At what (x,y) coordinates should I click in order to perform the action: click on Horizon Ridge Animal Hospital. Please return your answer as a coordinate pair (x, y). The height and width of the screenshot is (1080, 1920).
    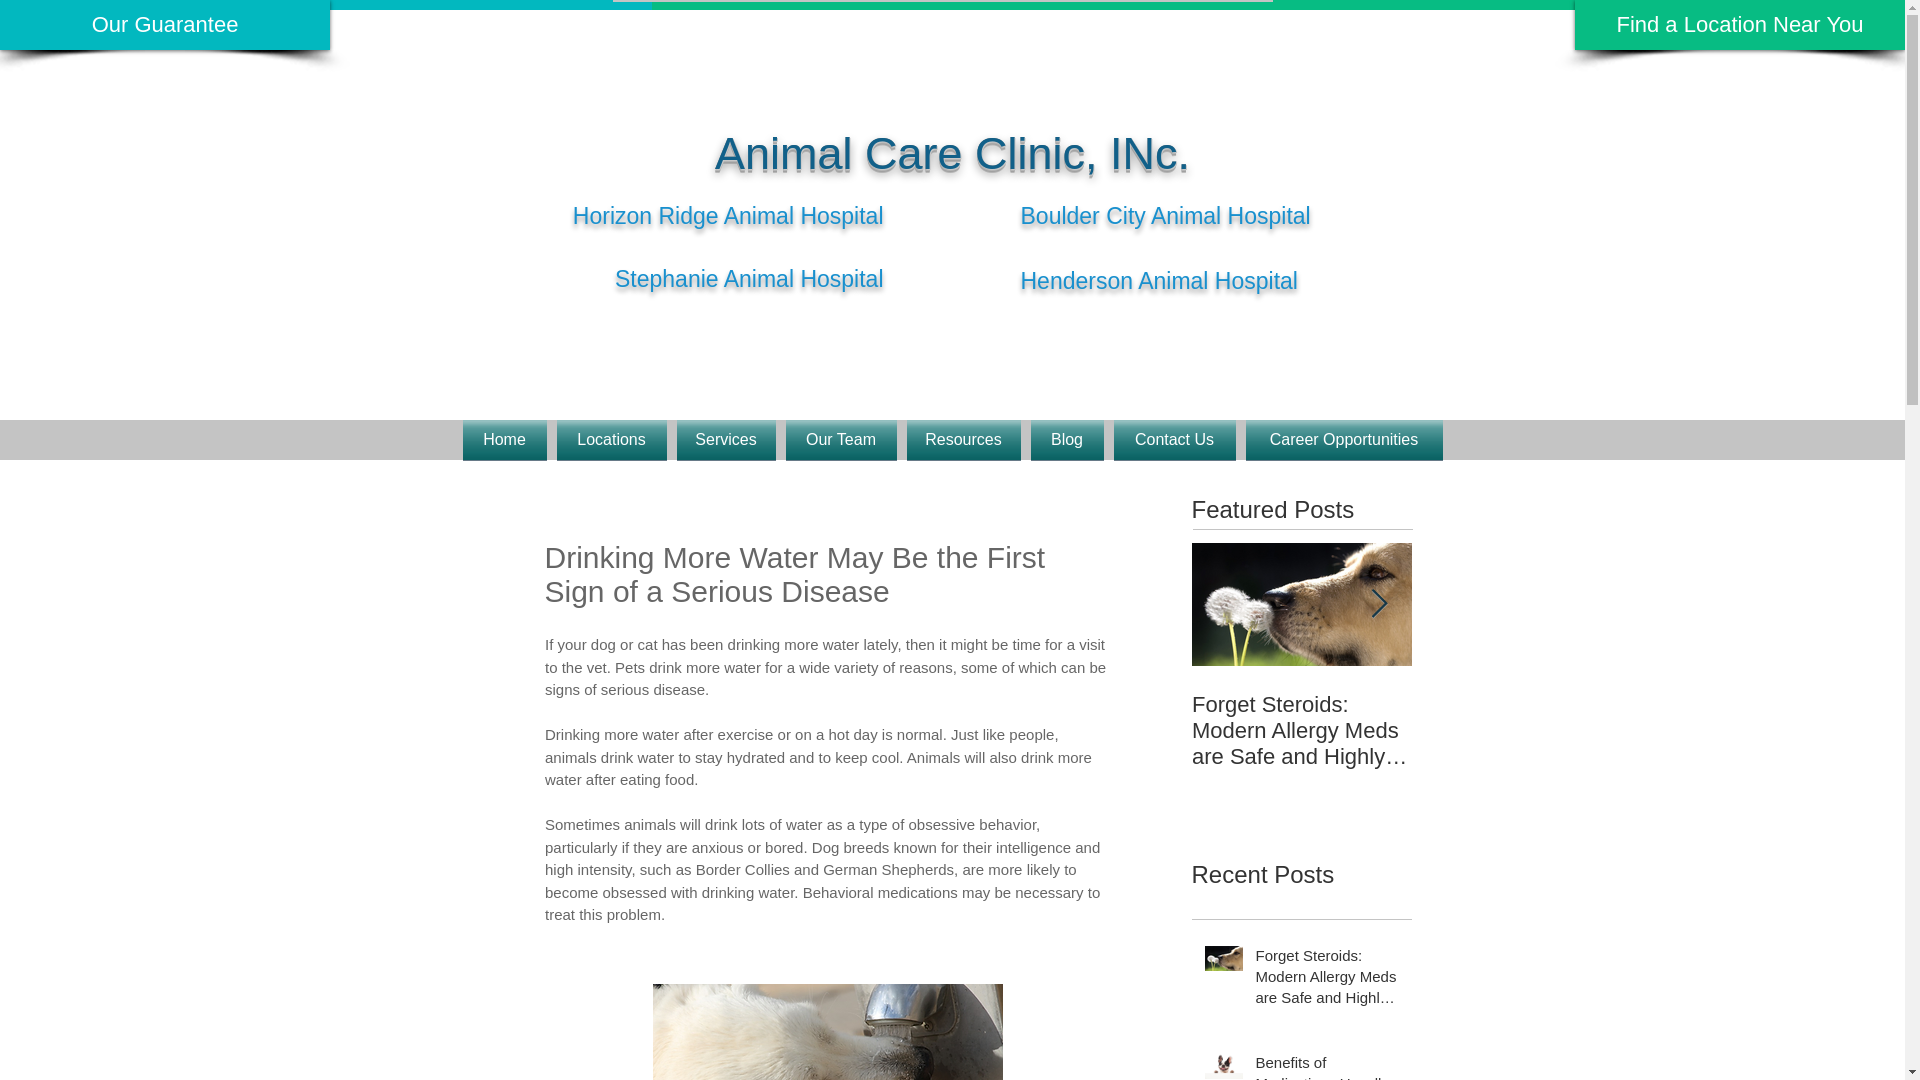
    Looking at the image, I should click on (728, 216).